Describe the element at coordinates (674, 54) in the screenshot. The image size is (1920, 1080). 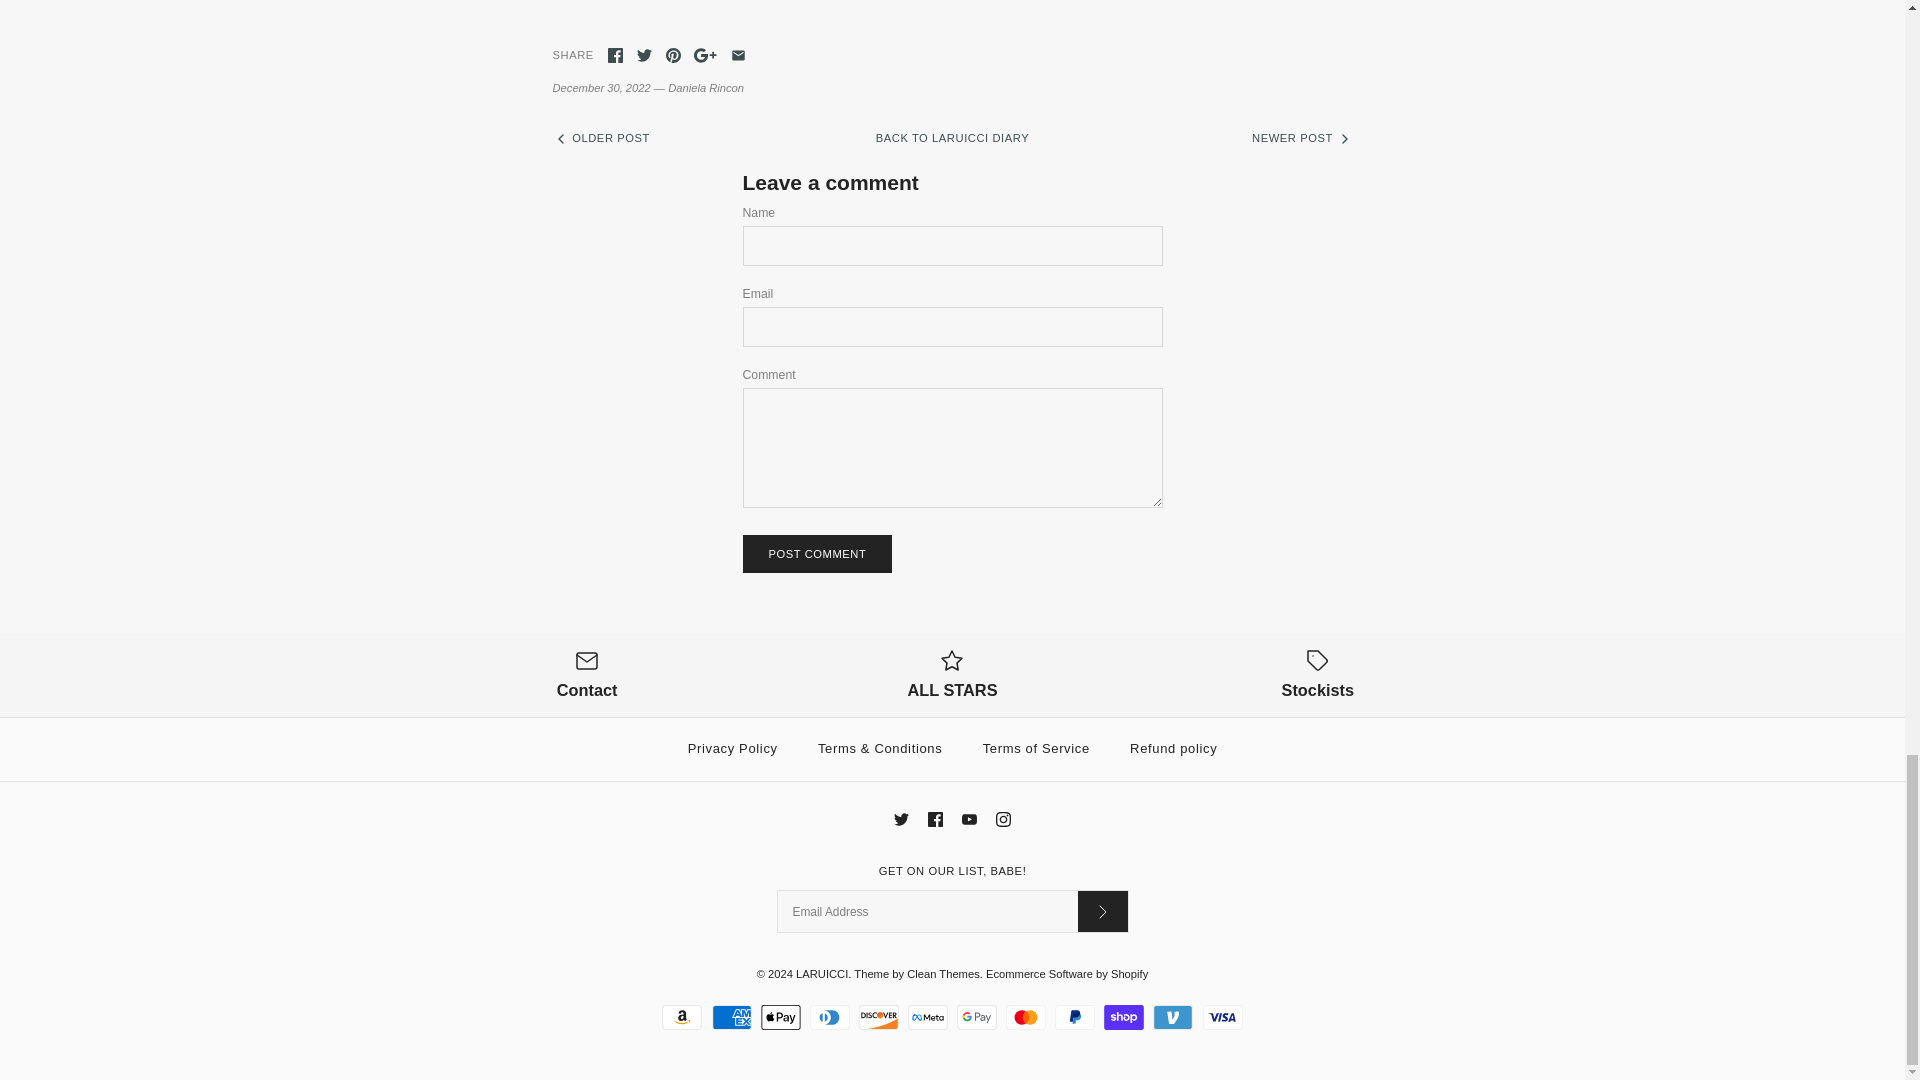
I see `Pin the main image` at that location.